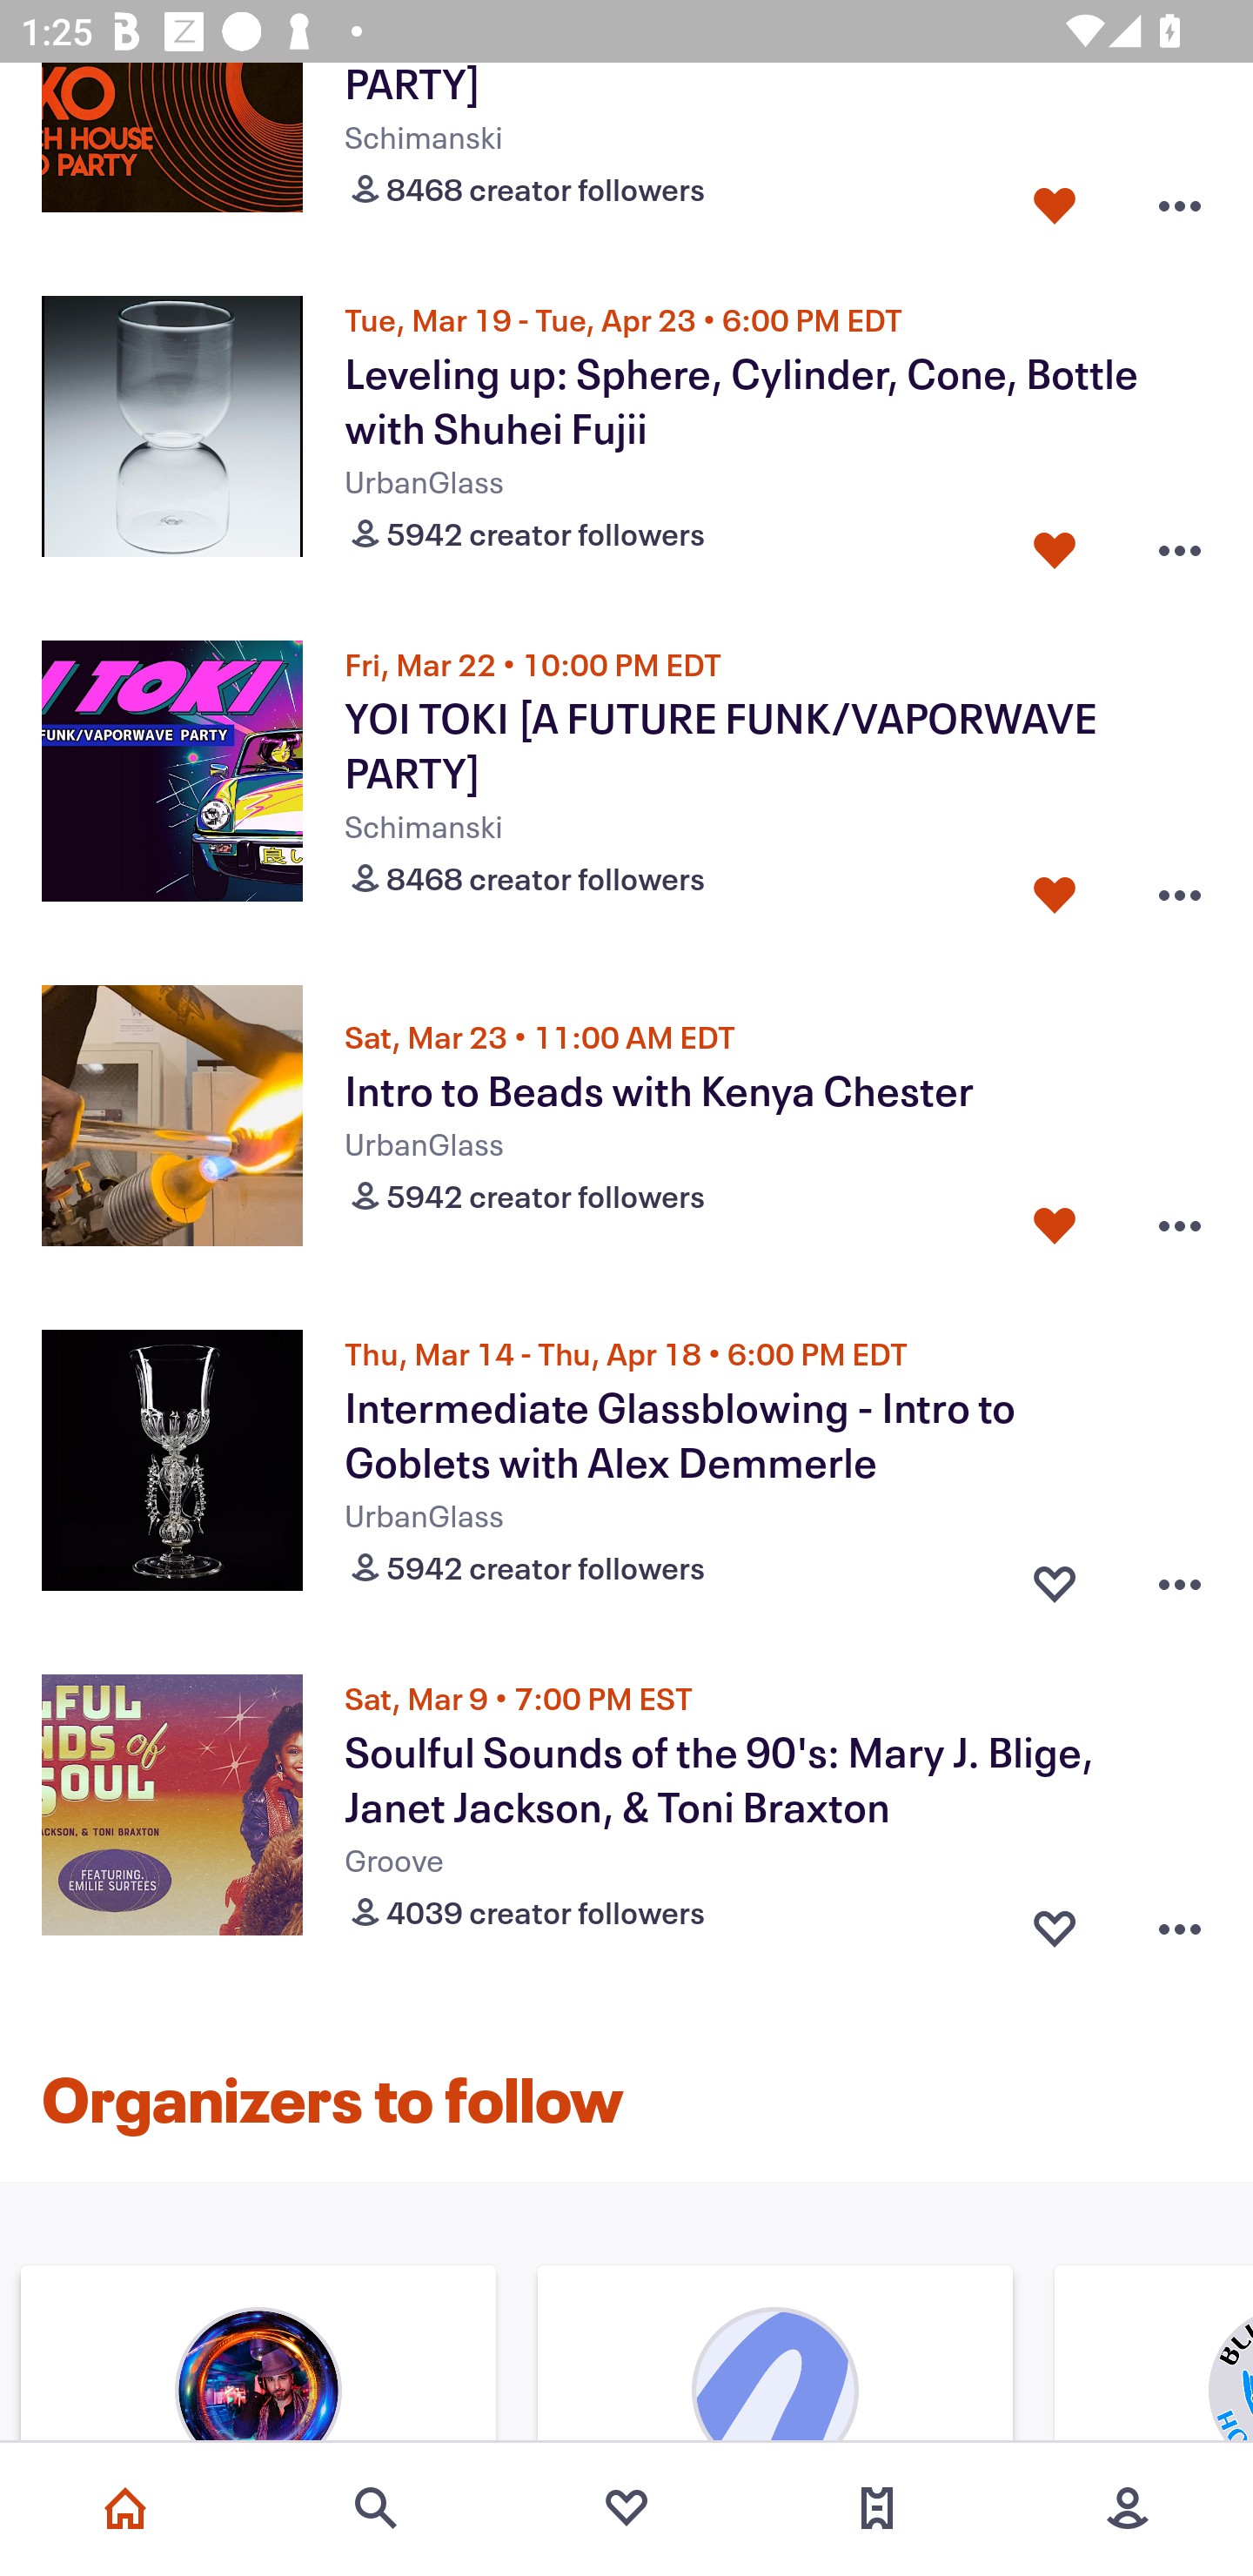 The width and height of the screenshot is (1253, 2576). What do you see at coordinates (1055, 1577) in the screenshot?
I see `Favorite button` at bounding box center [1055, 1577].